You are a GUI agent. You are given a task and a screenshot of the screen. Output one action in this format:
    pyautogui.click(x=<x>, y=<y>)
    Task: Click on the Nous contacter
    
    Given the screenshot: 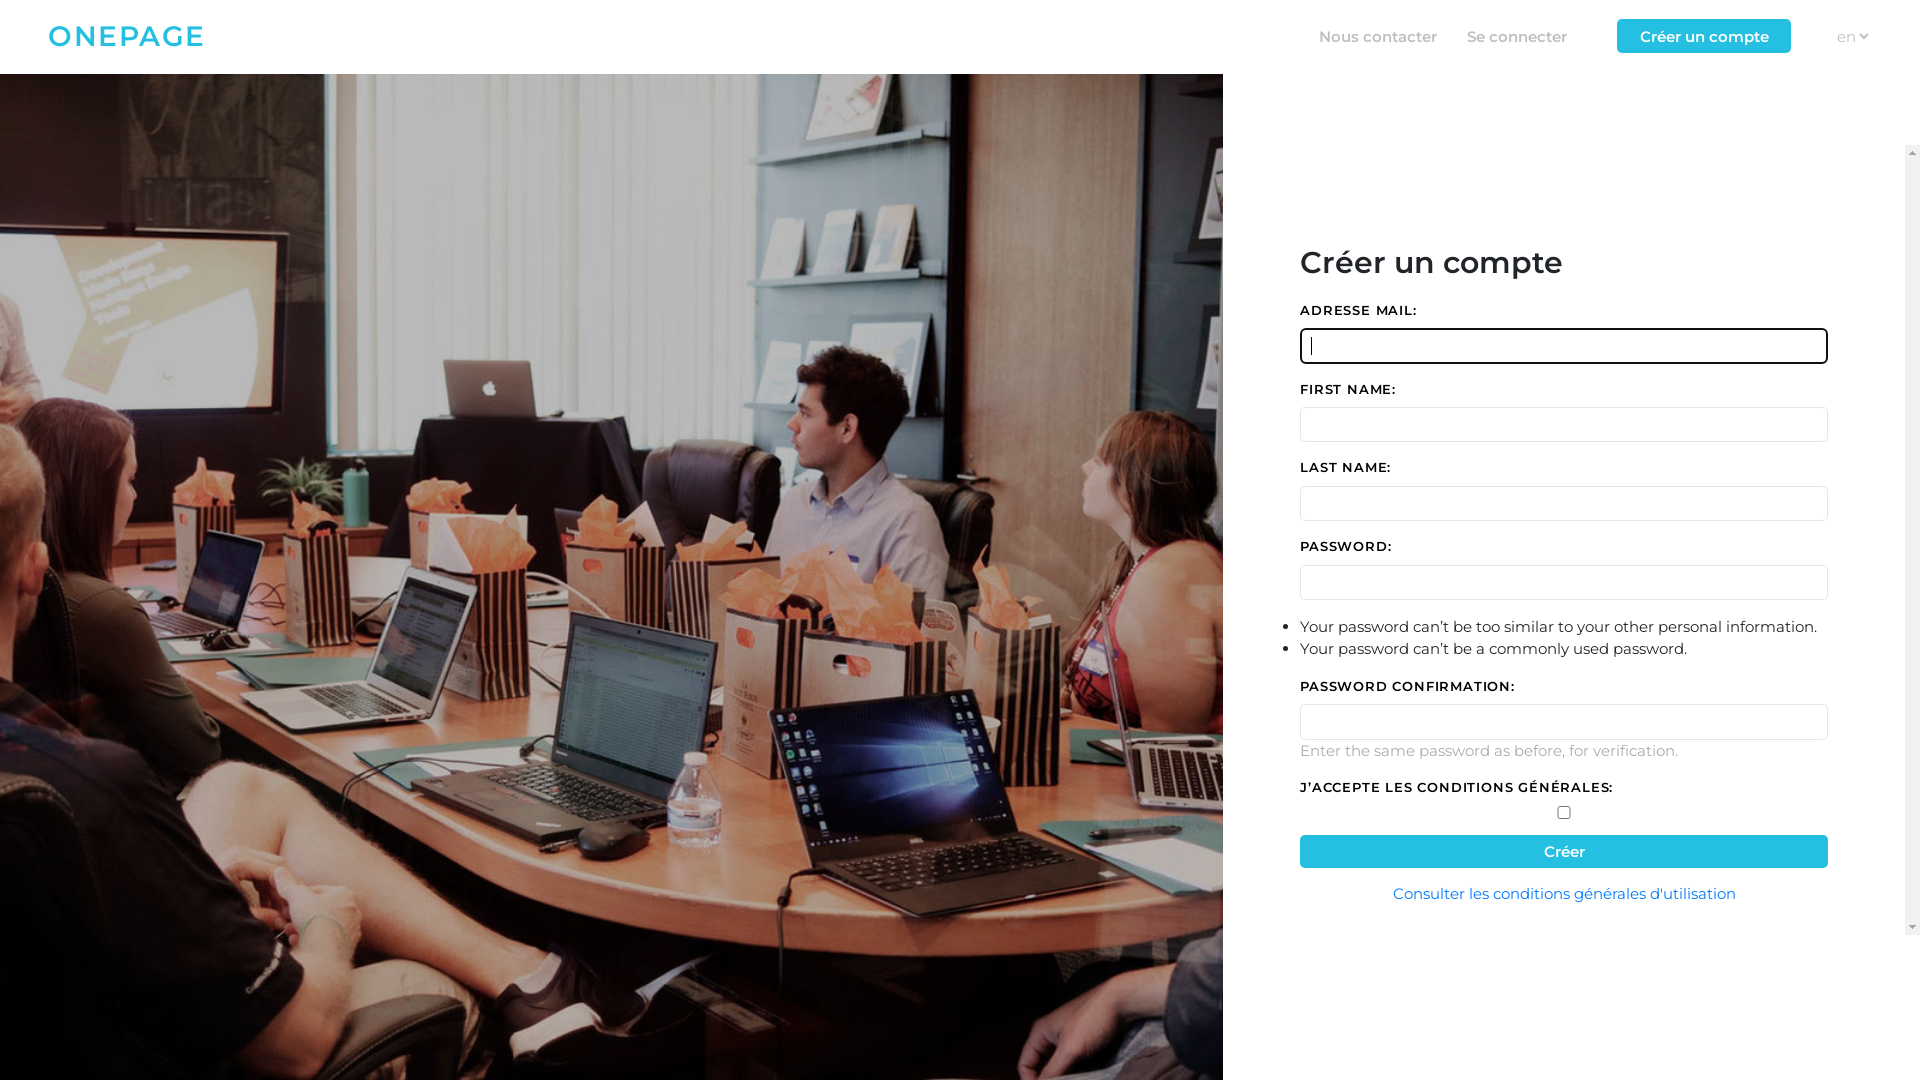 What is the action you would take?
    pyautogui.click(x=1378, y=36)
    